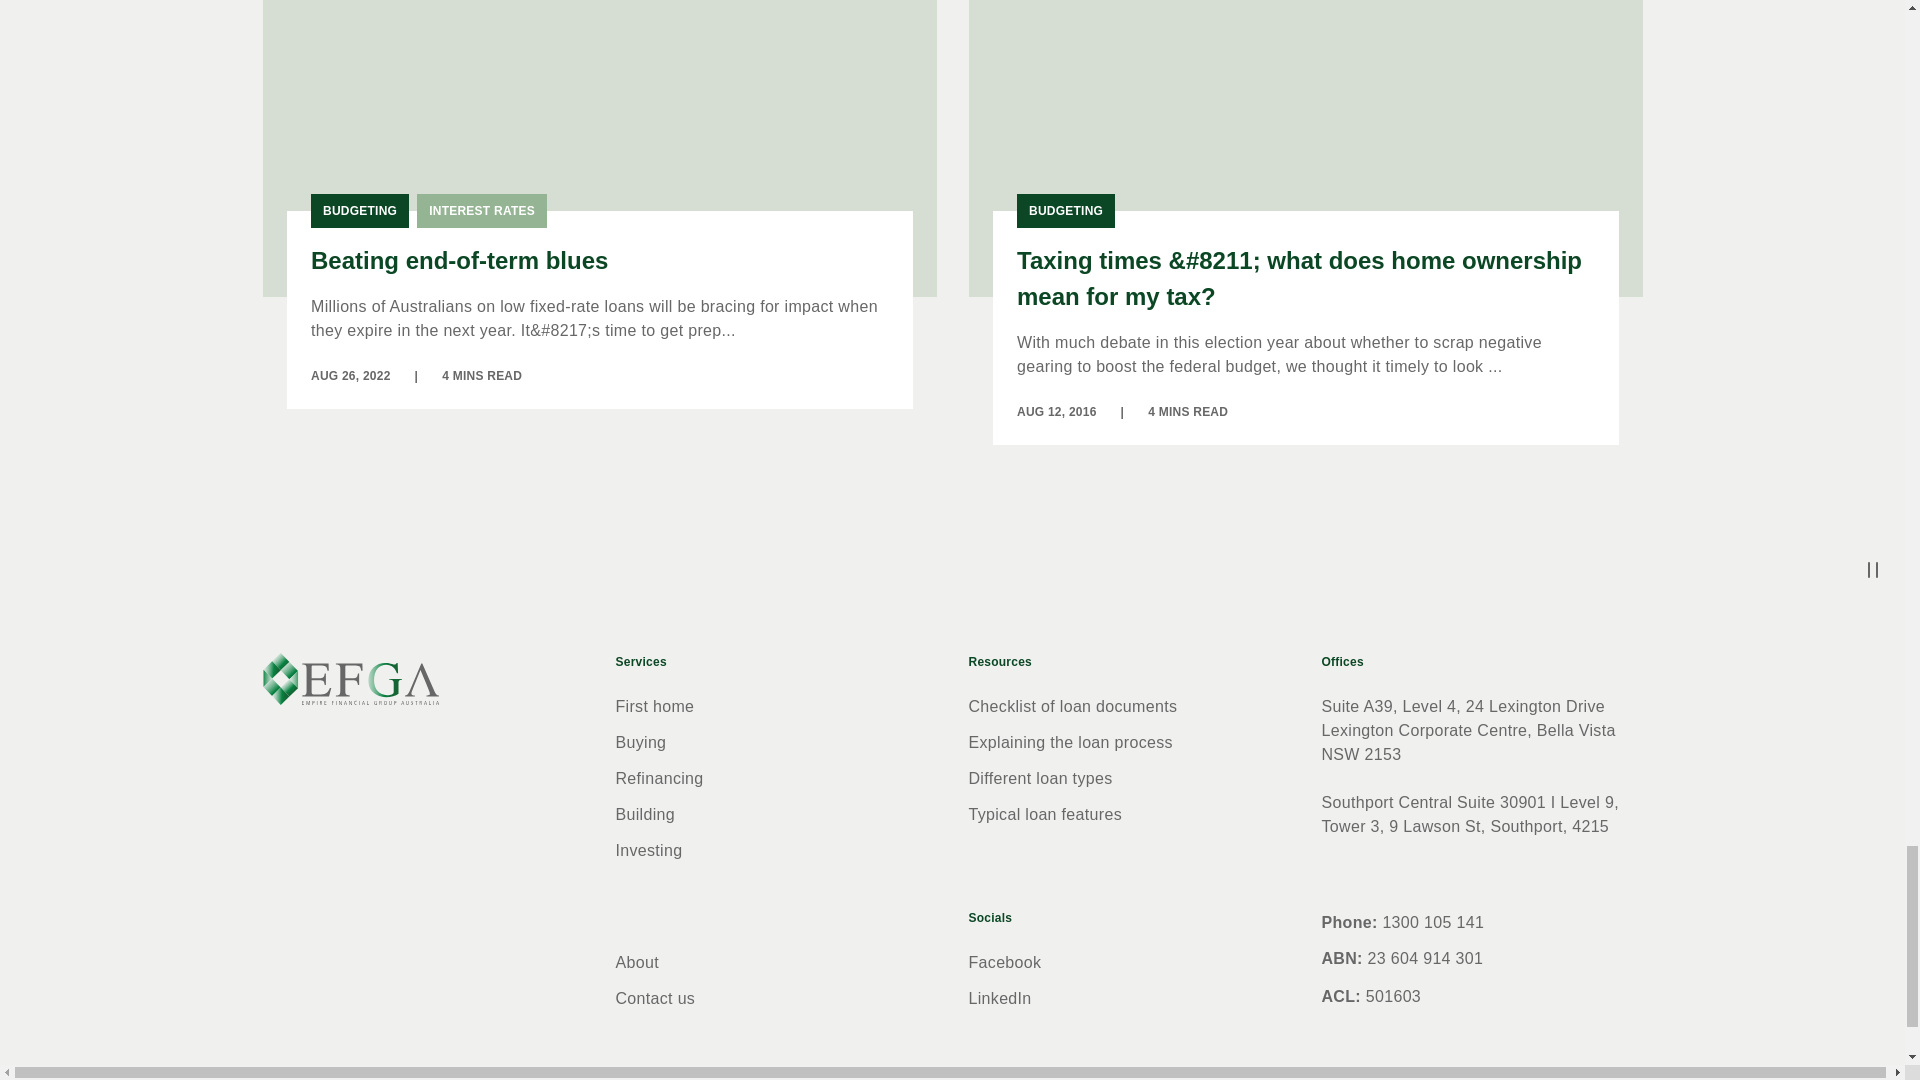  Describe the element at coordinates (1044, 815) in the screenshot. I see `Typical loan features` at that location.